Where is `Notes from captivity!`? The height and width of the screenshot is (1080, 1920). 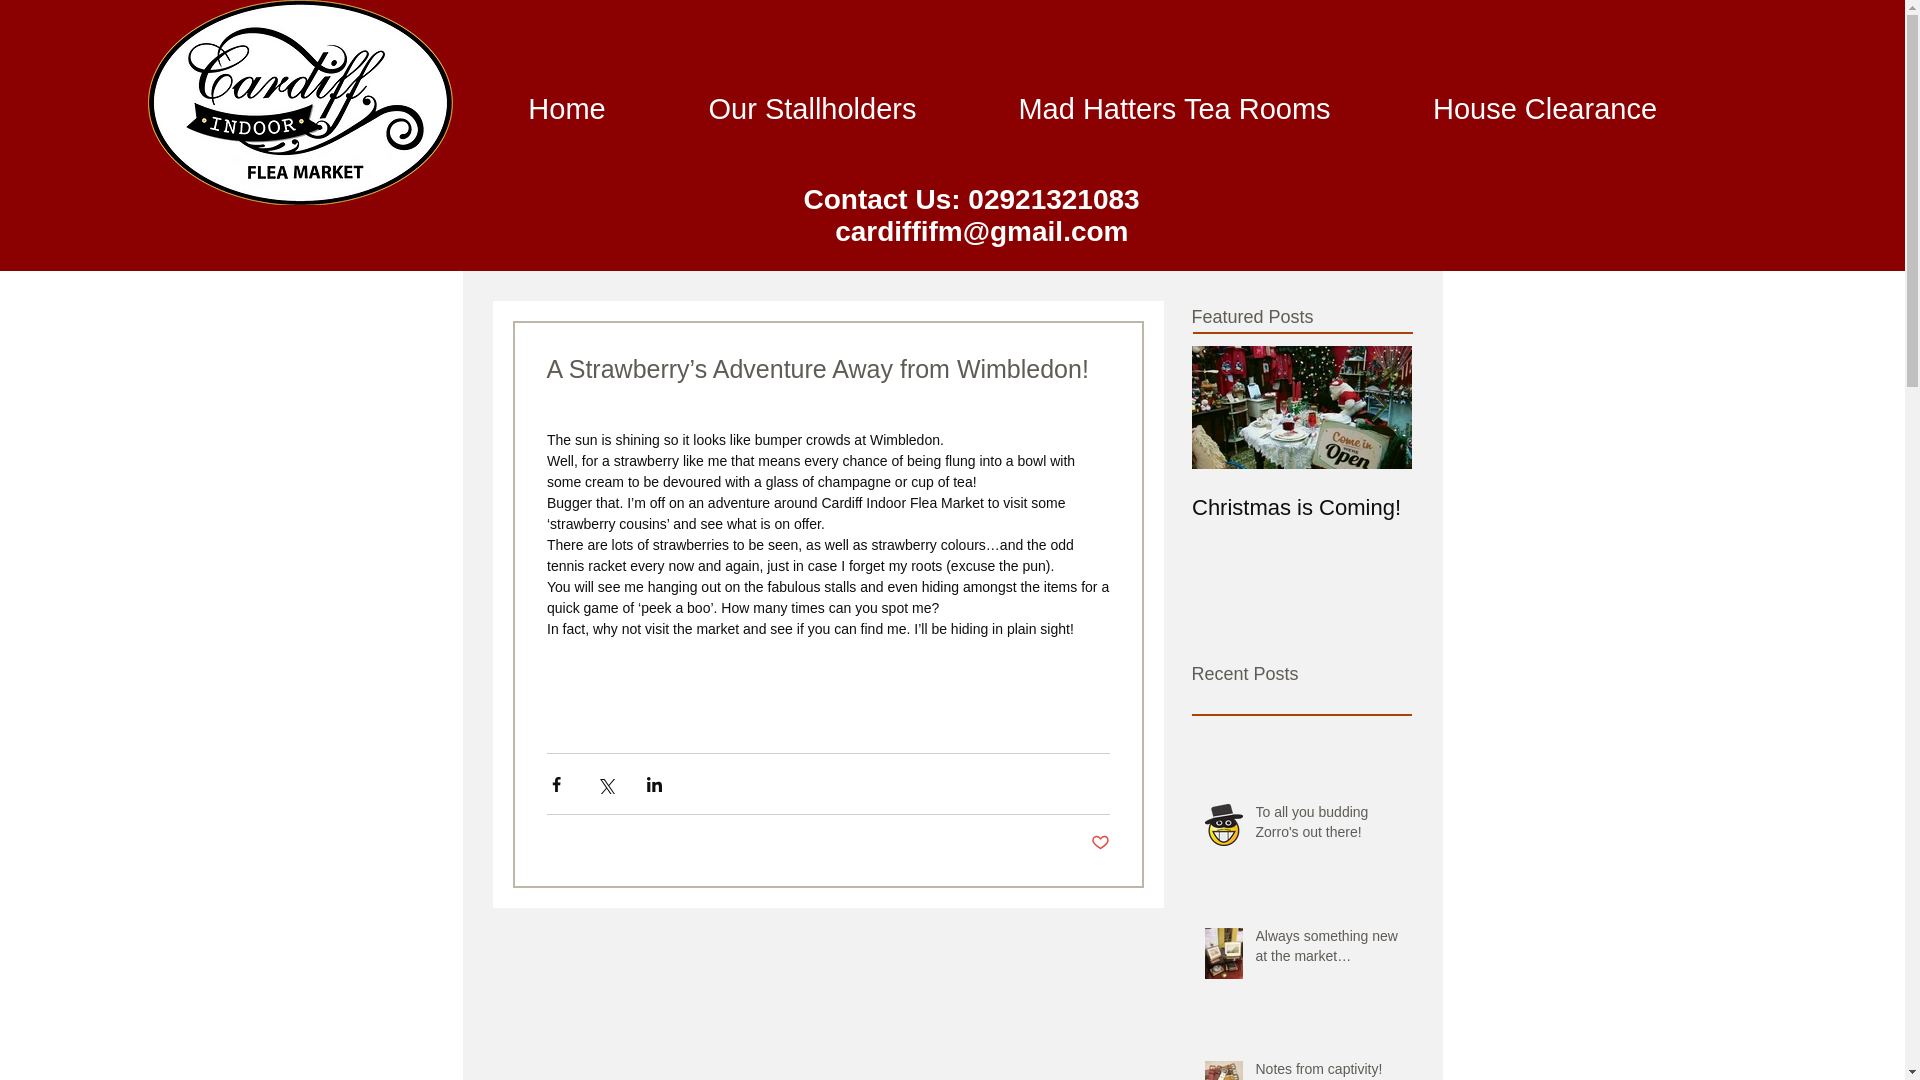 Notes from captivity! is located at coordinates (1327, 1070).